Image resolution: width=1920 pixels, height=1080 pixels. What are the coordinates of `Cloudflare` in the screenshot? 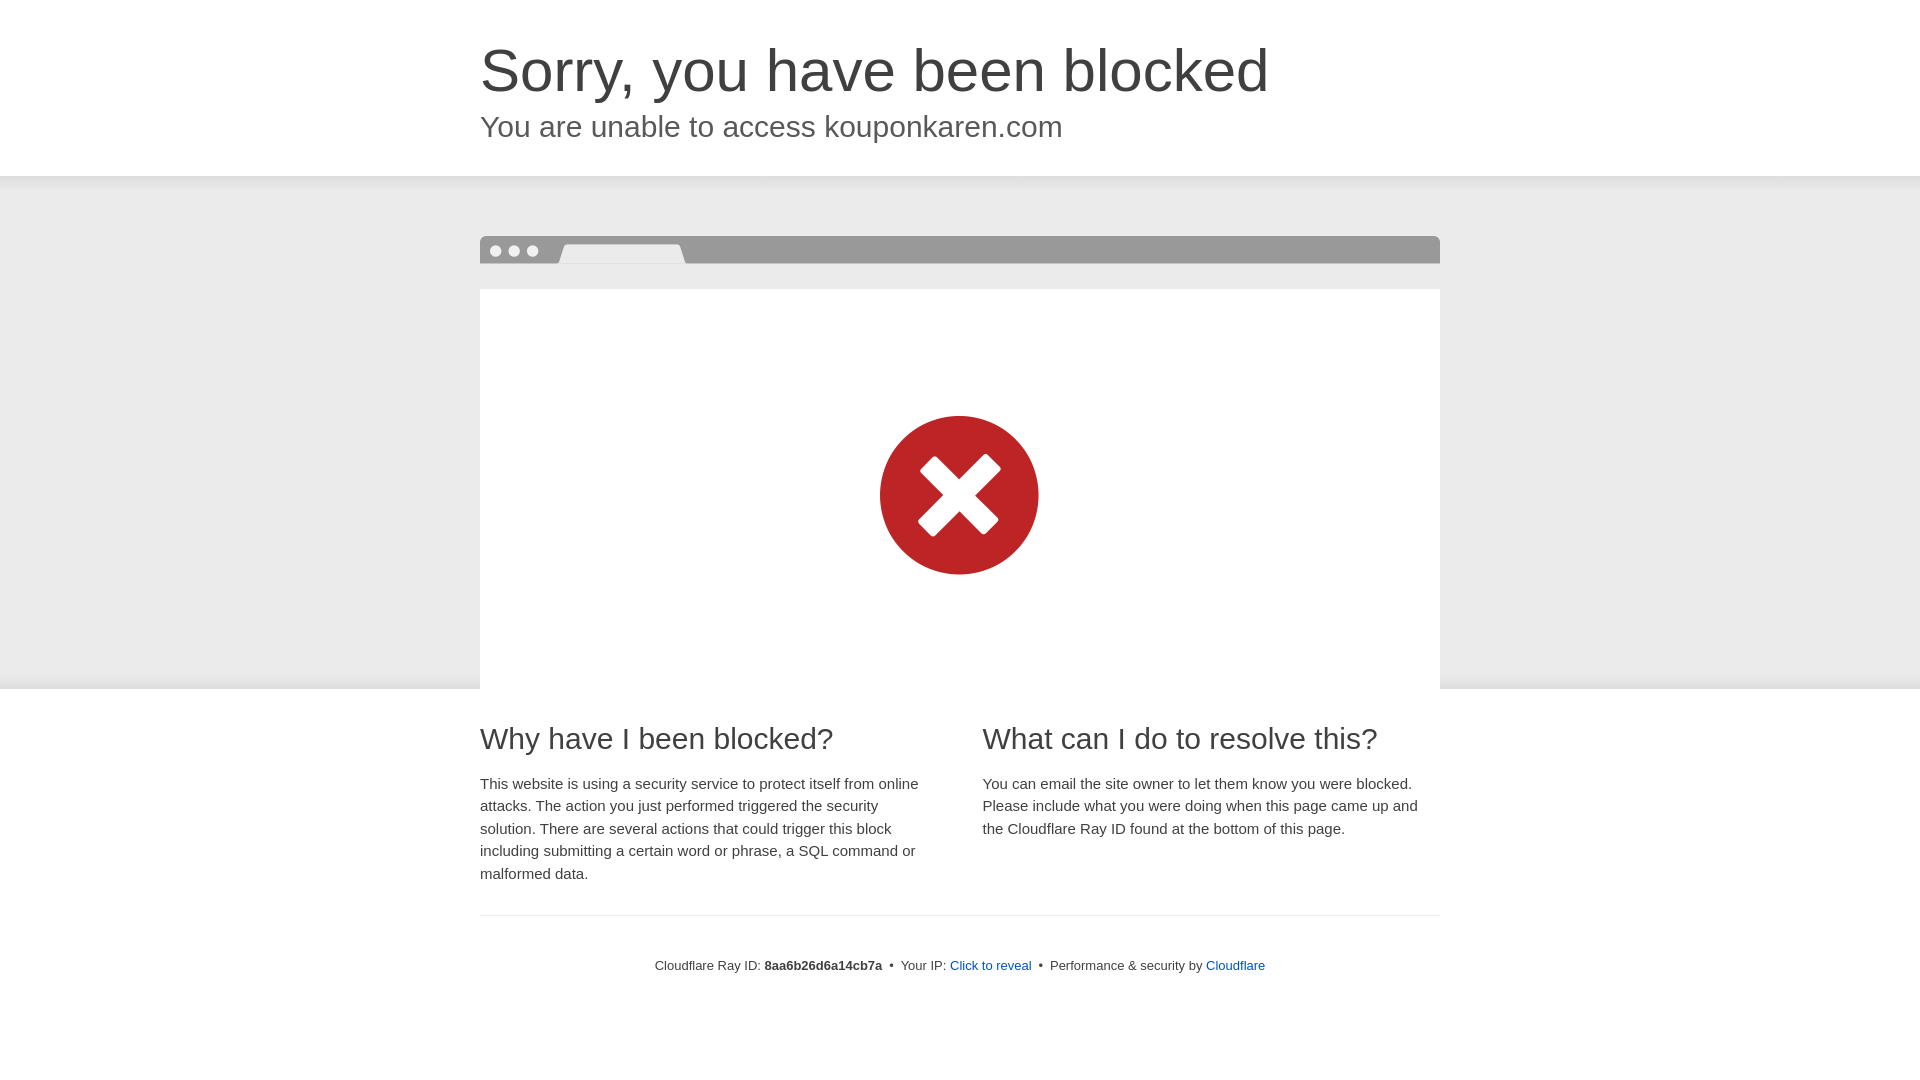 It's located at (1235, 965).